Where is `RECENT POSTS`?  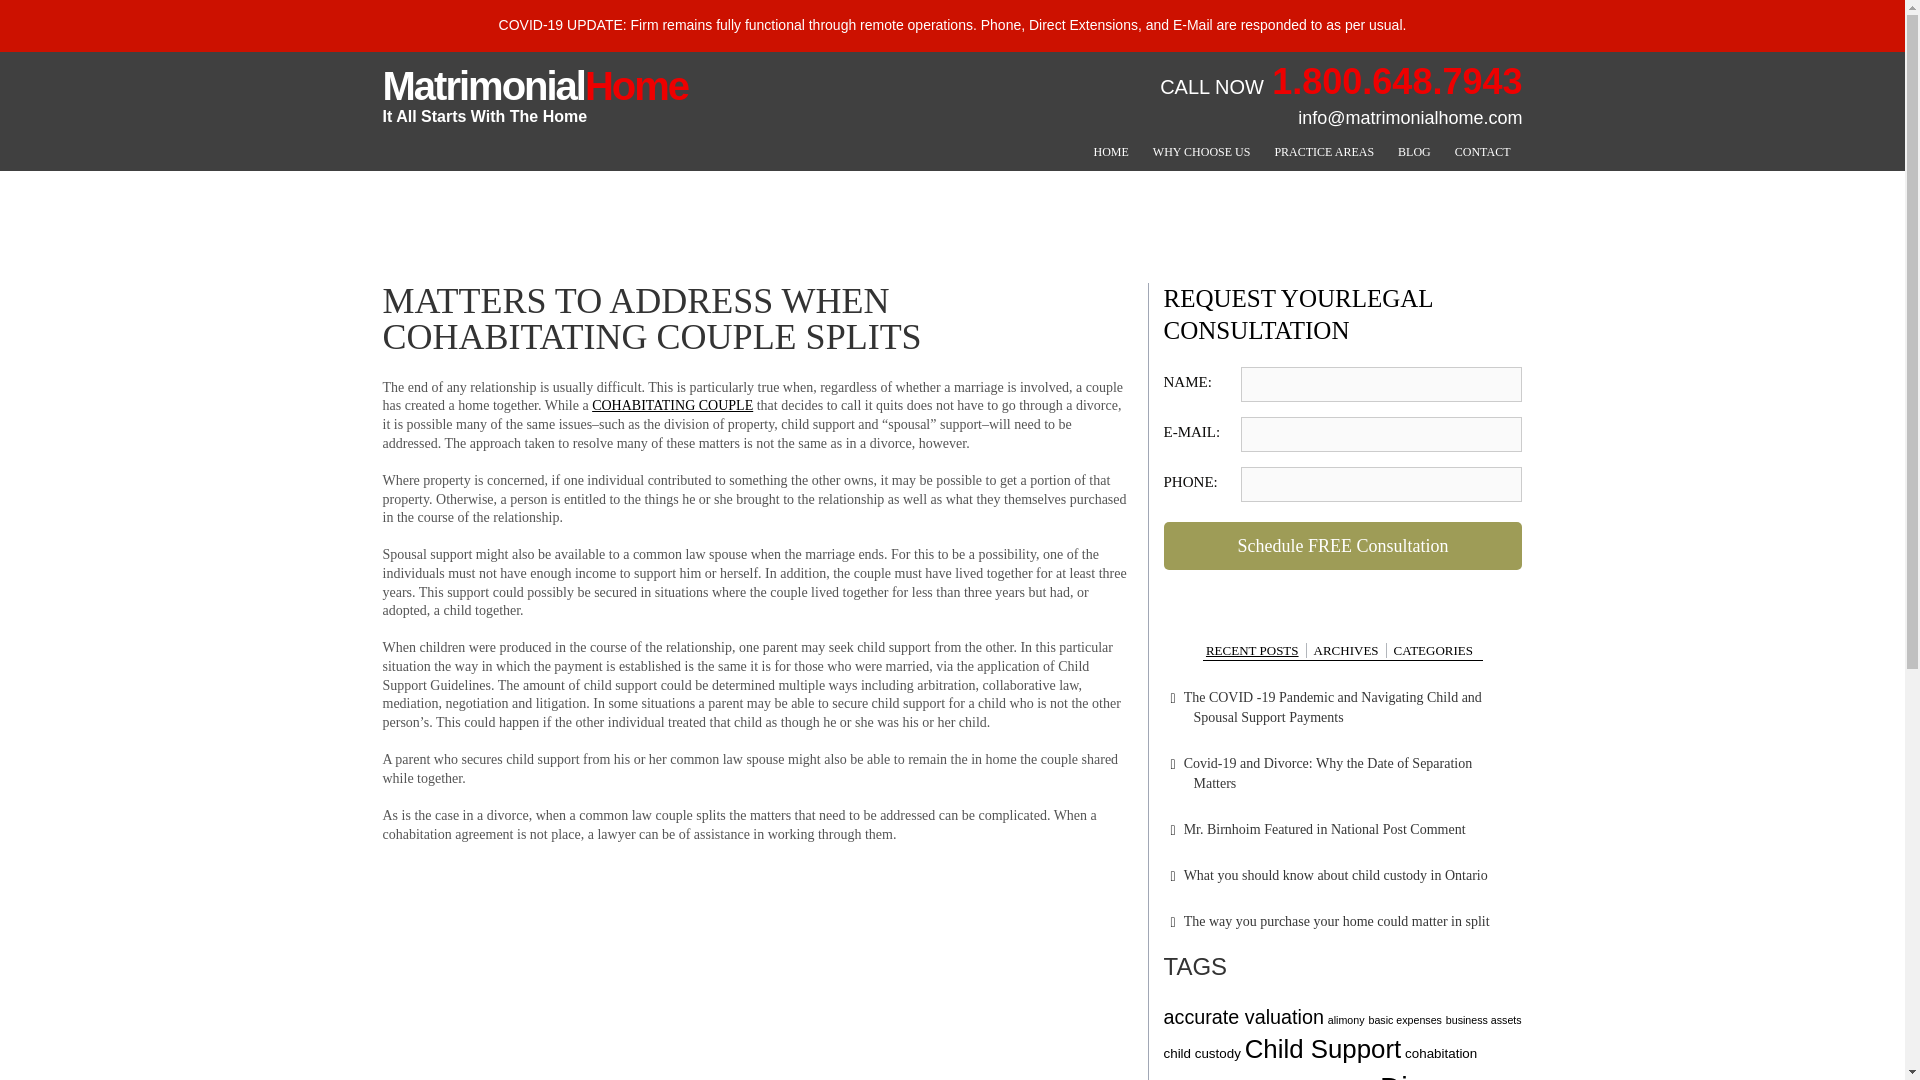 RECENT POSTS is located at coordinates (1342, 546).